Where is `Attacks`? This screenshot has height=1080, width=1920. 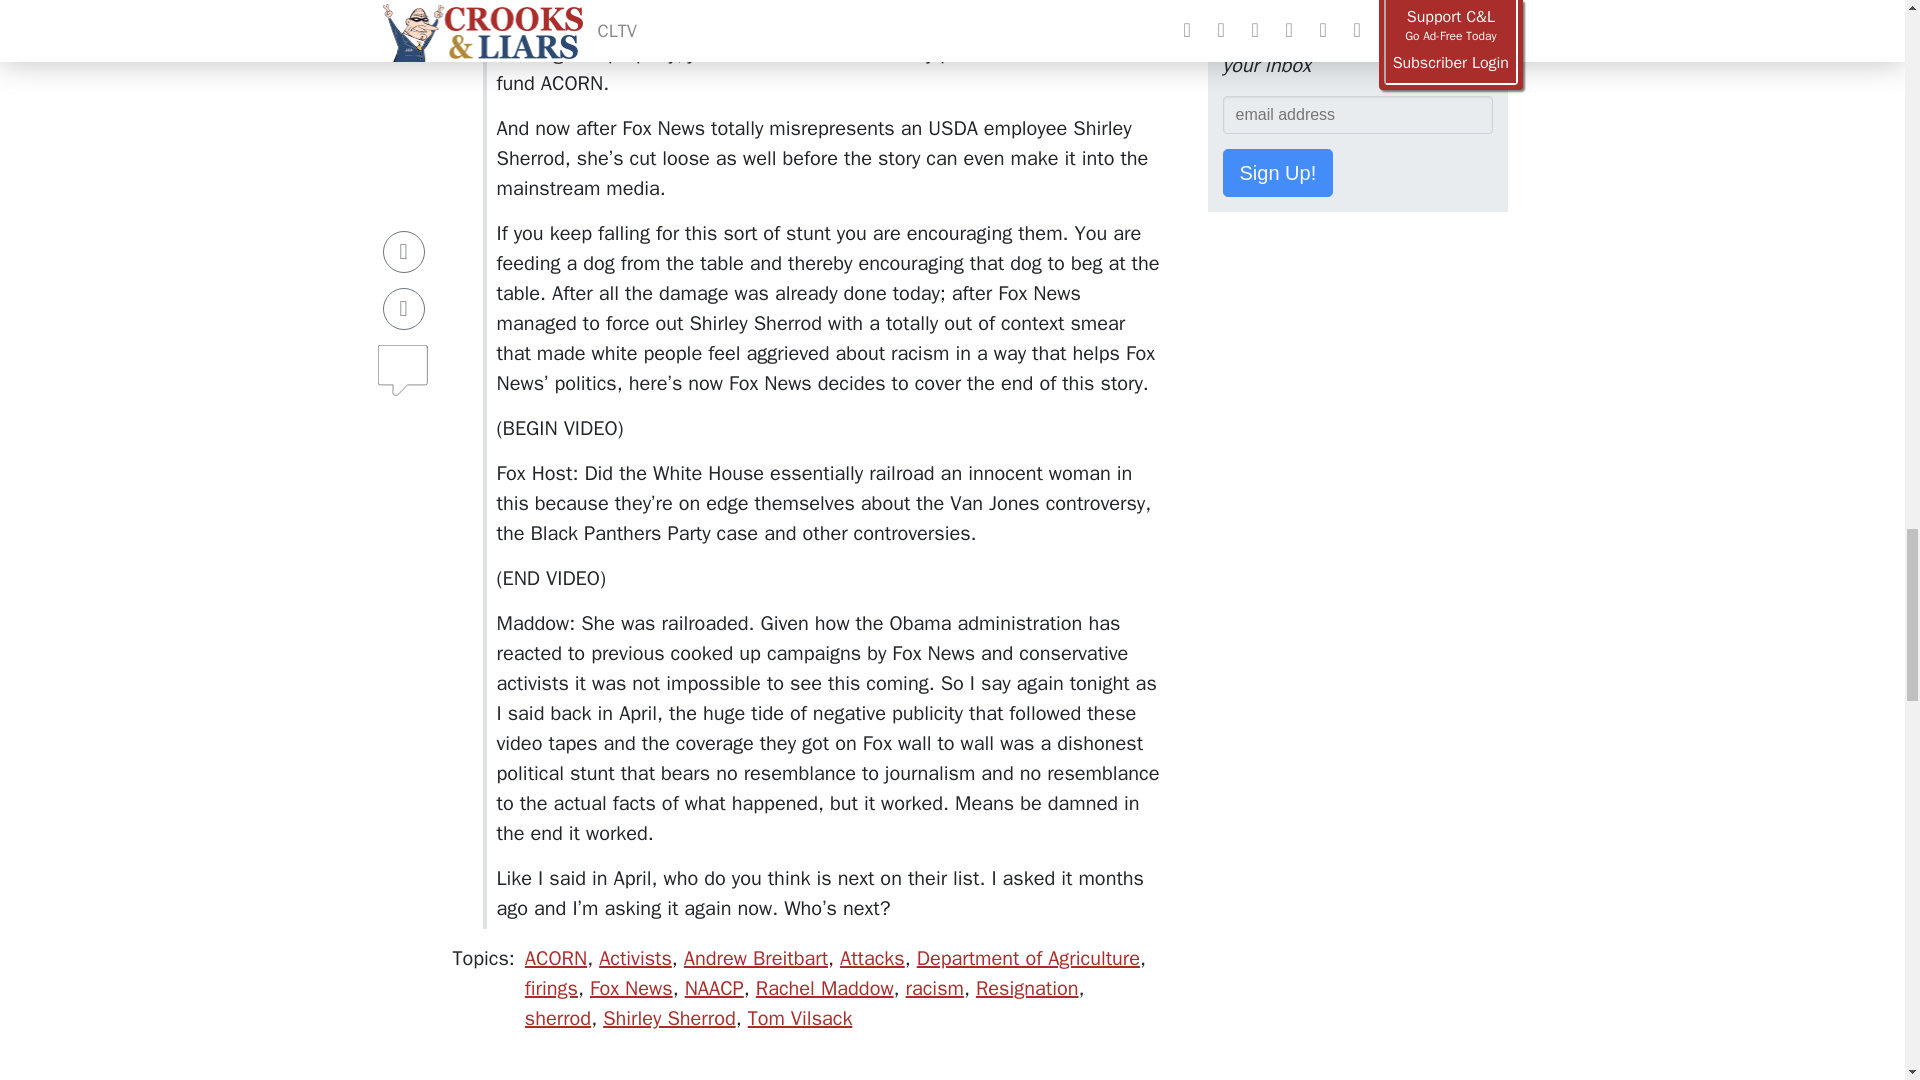 Attacks is located at coordinates (872, 958).